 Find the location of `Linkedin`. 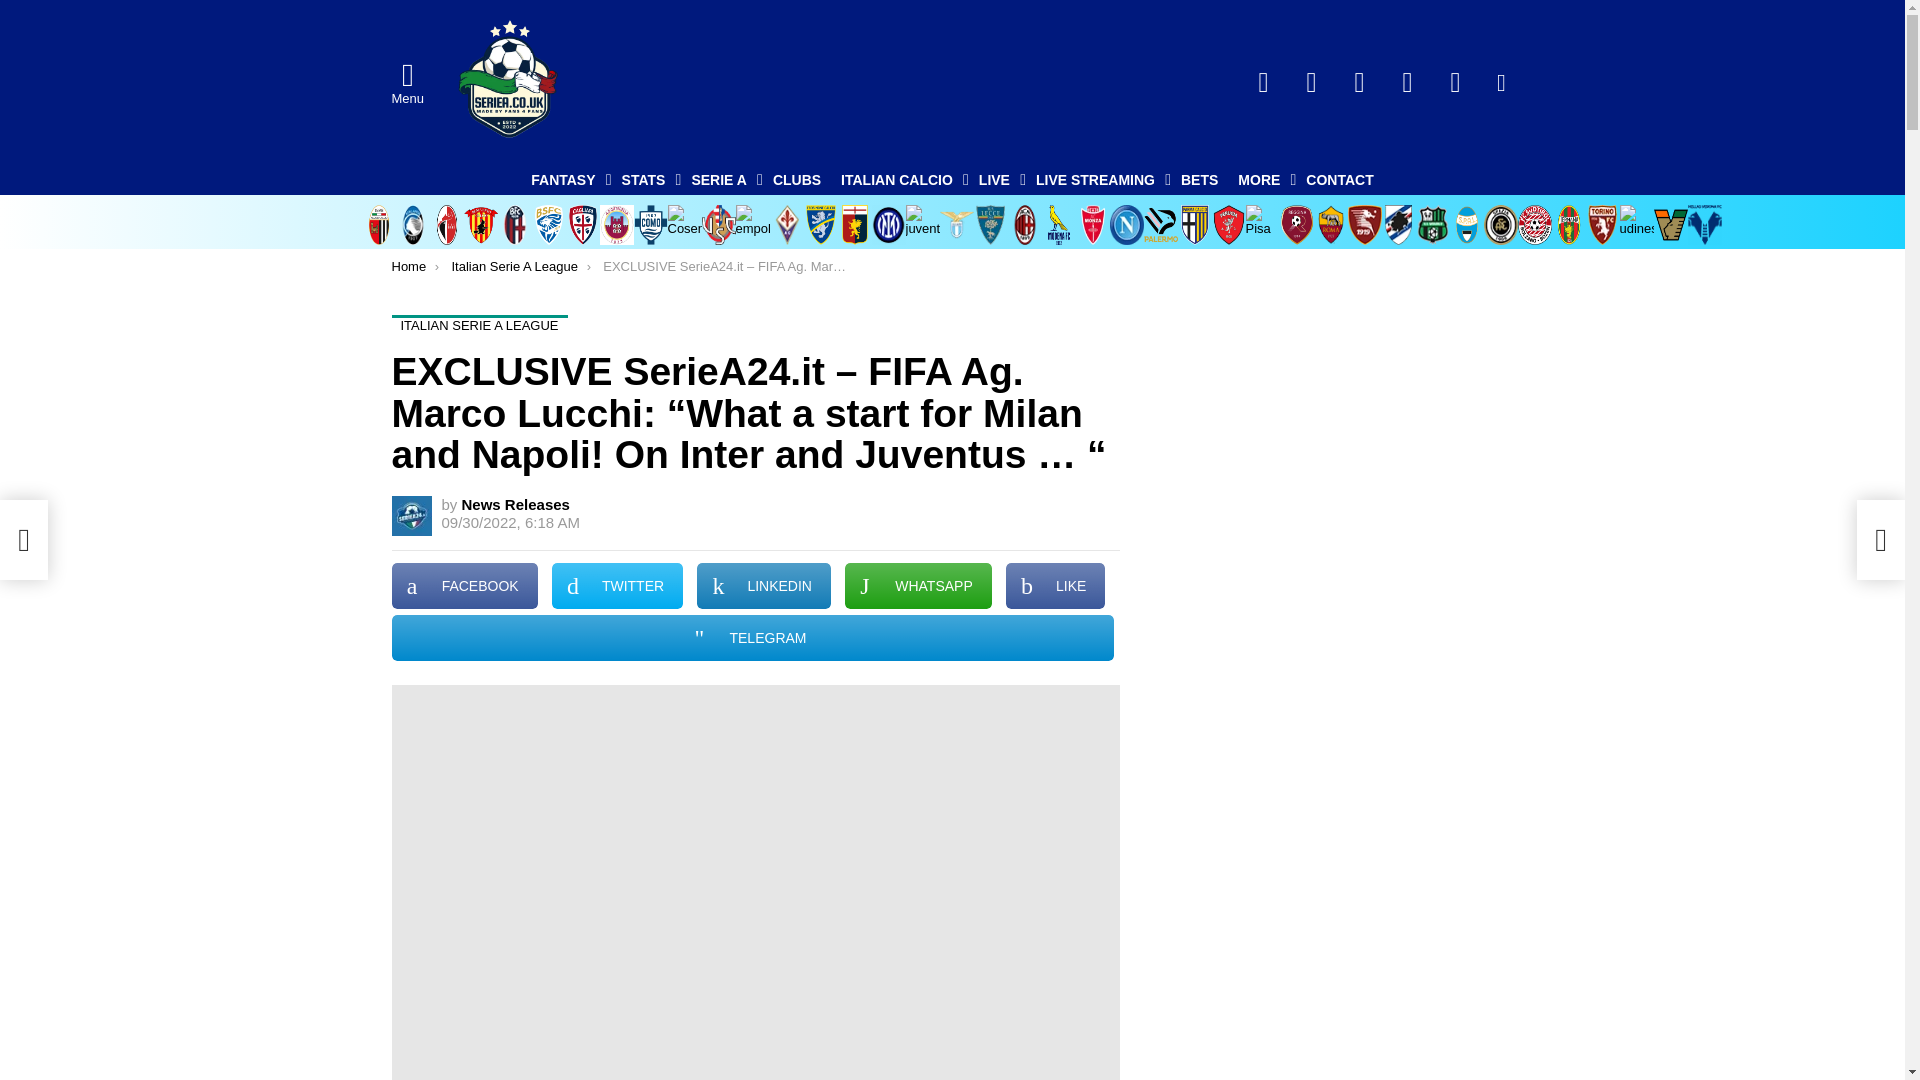

Linkedin is located at coordinates (1408, 82).